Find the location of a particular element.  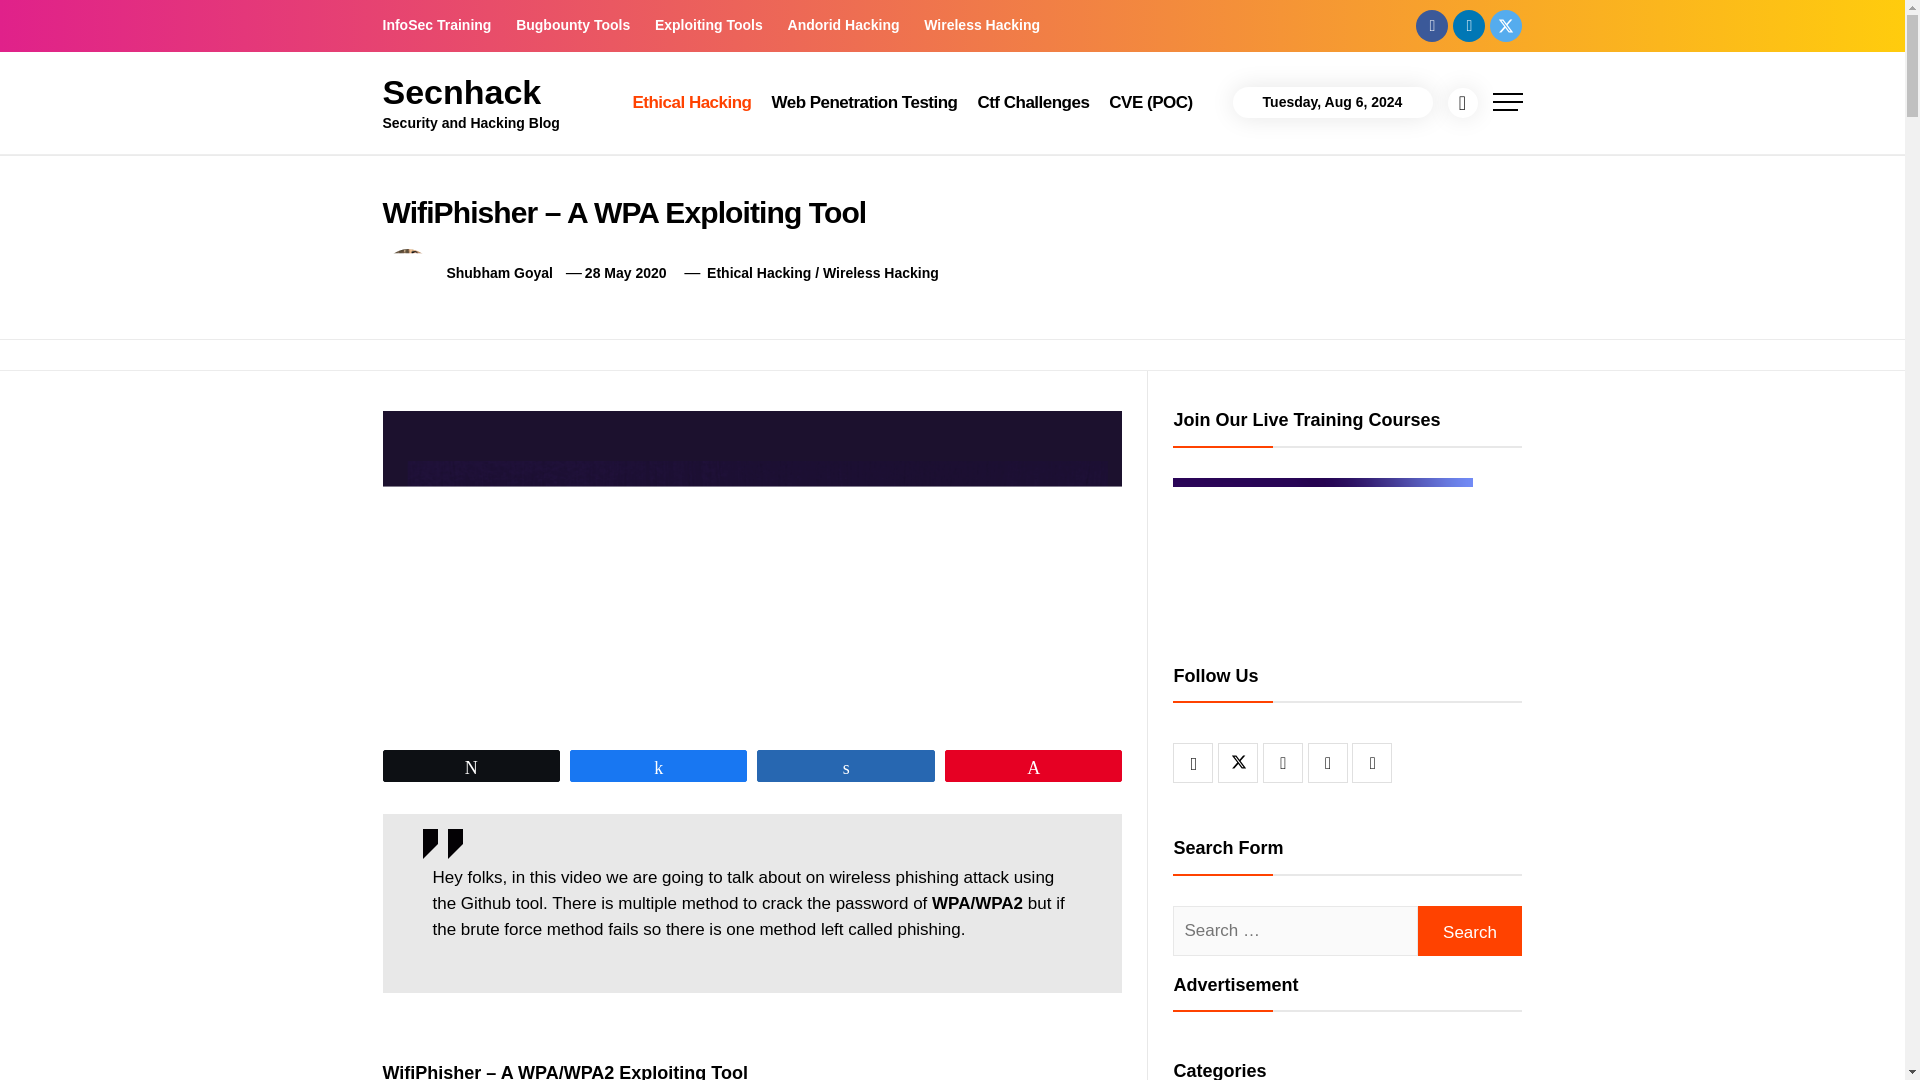

Bugbounty Tools is located at coordinates (572, 25).